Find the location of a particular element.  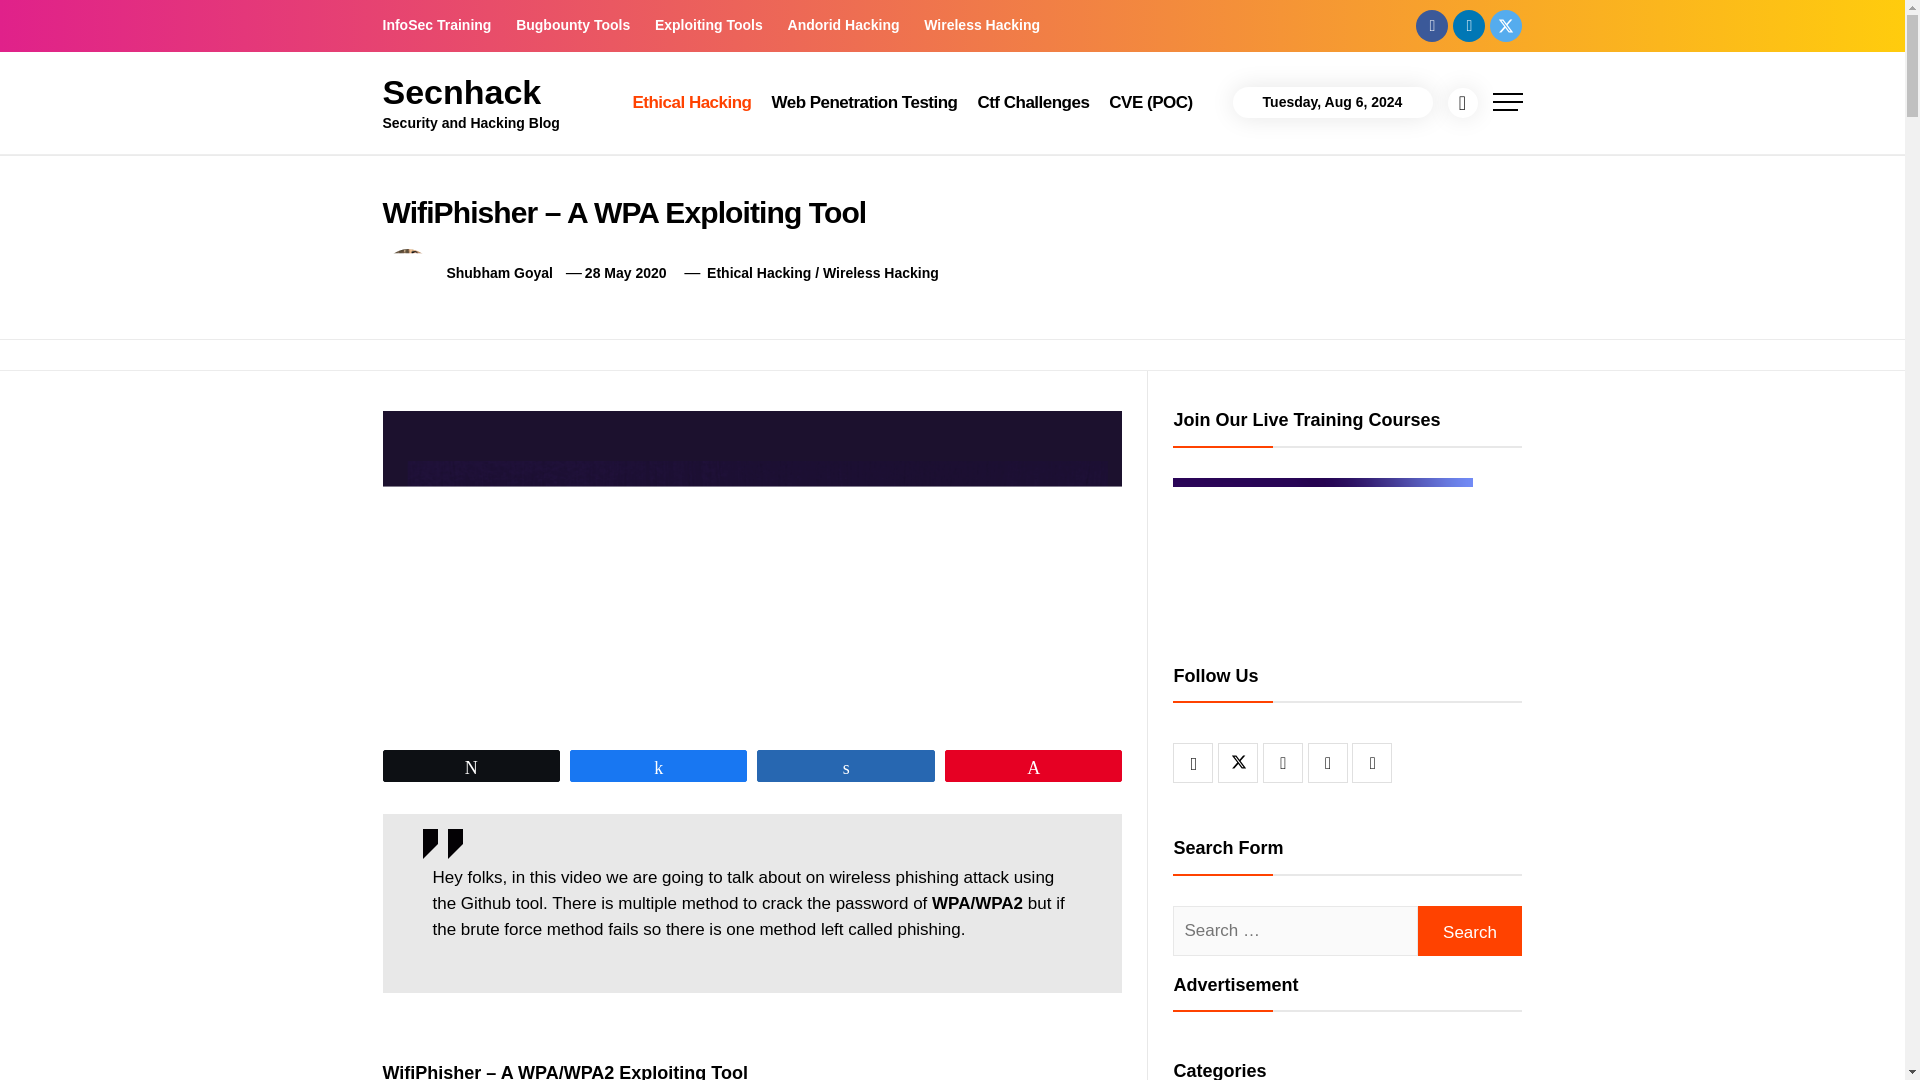

Bugbounty Tools is located at coordinates (572, 25).